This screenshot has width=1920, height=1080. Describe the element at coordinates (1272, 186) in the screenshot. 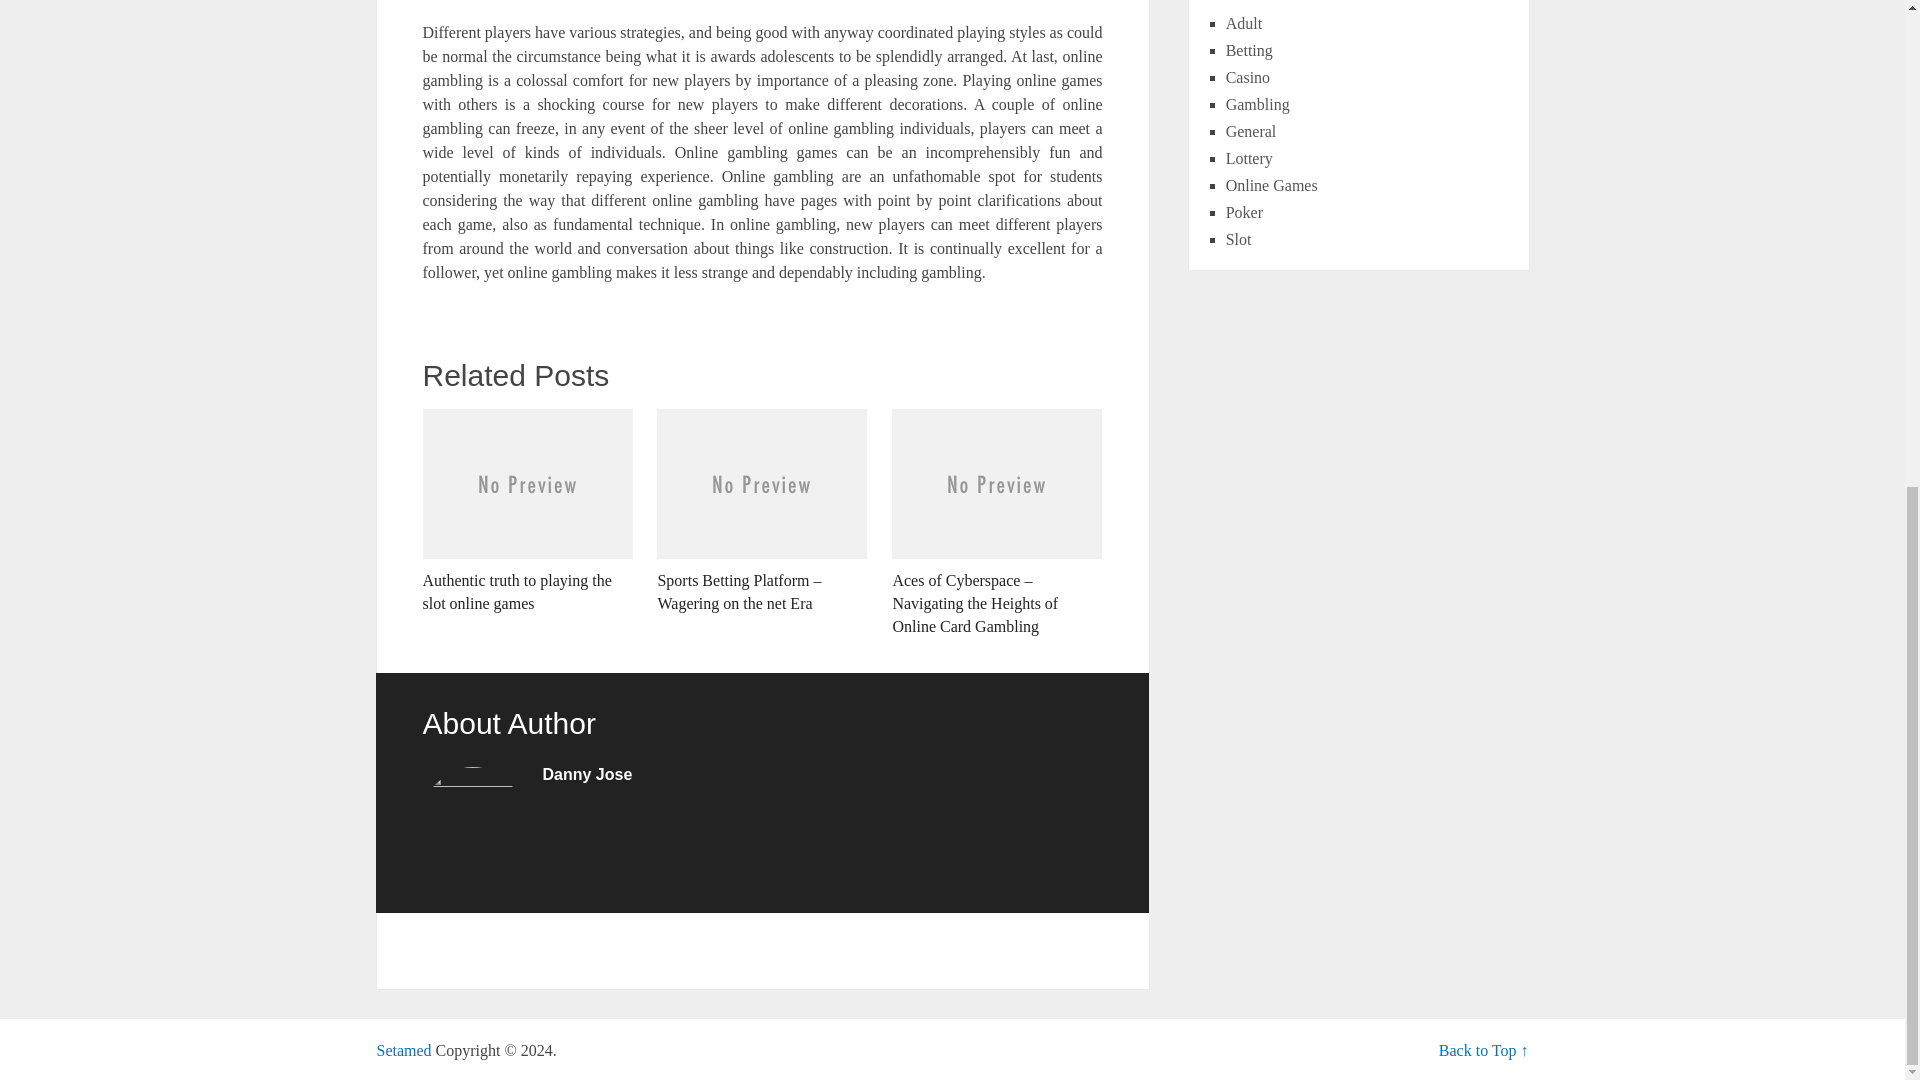

I see `Online Games` at that location.